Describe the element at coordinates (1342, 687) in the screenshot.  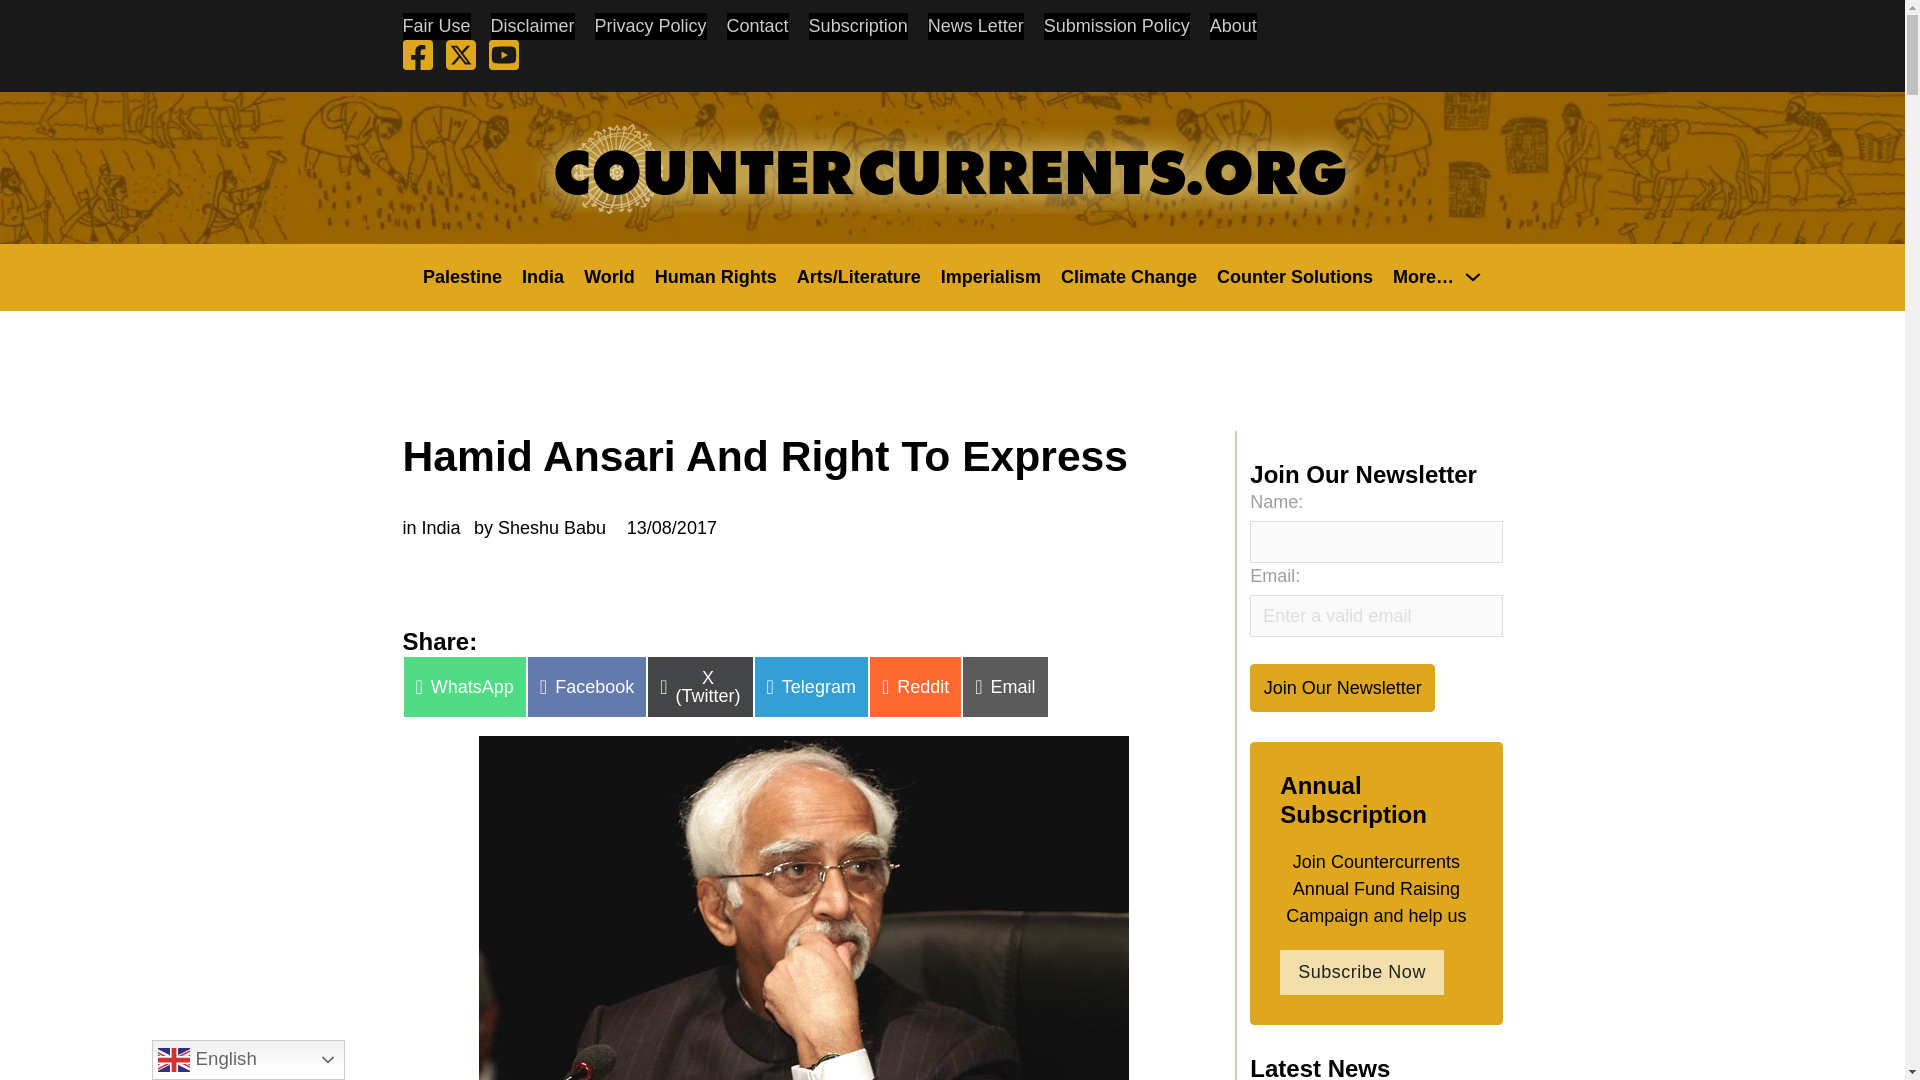
I see `Join Our Newsletter` at that location.